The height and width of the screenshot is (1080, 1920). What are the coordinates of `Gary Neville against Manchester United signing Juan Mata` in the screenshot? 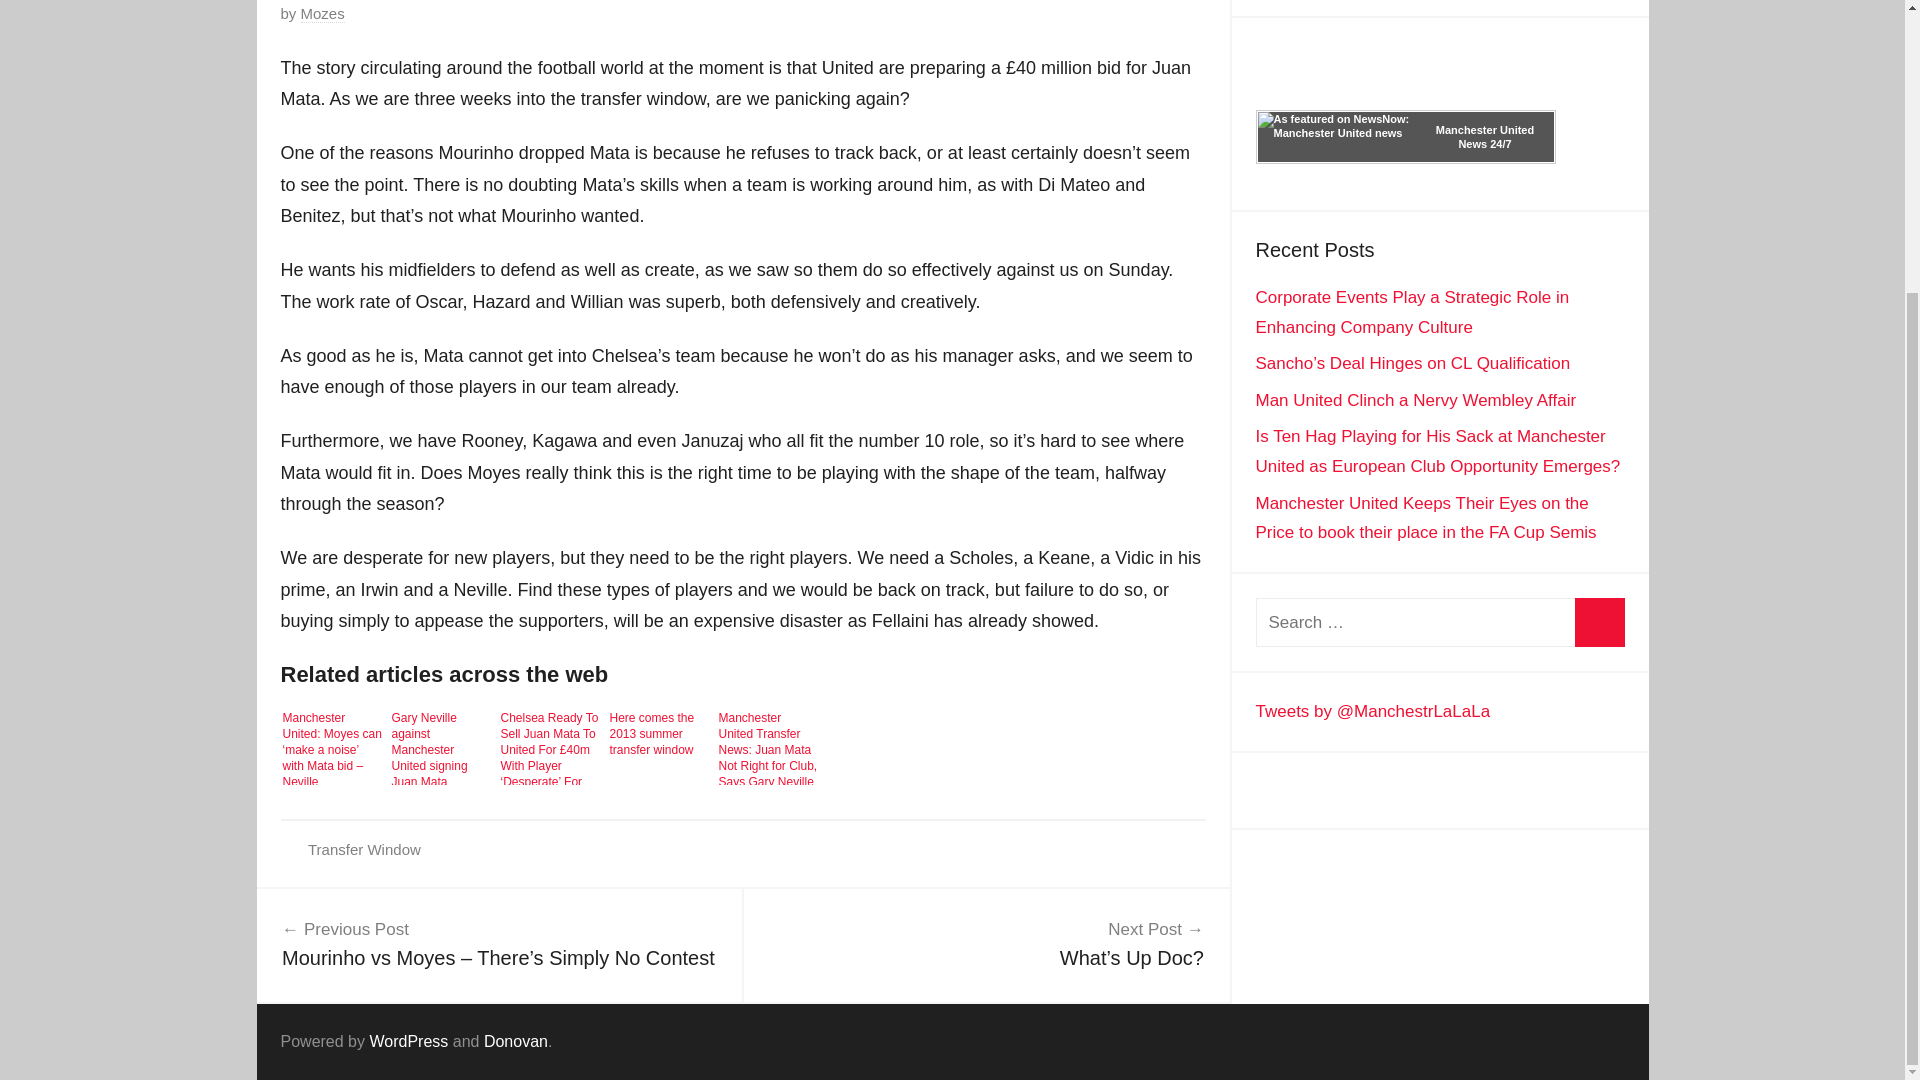 It's located at (441, 745).